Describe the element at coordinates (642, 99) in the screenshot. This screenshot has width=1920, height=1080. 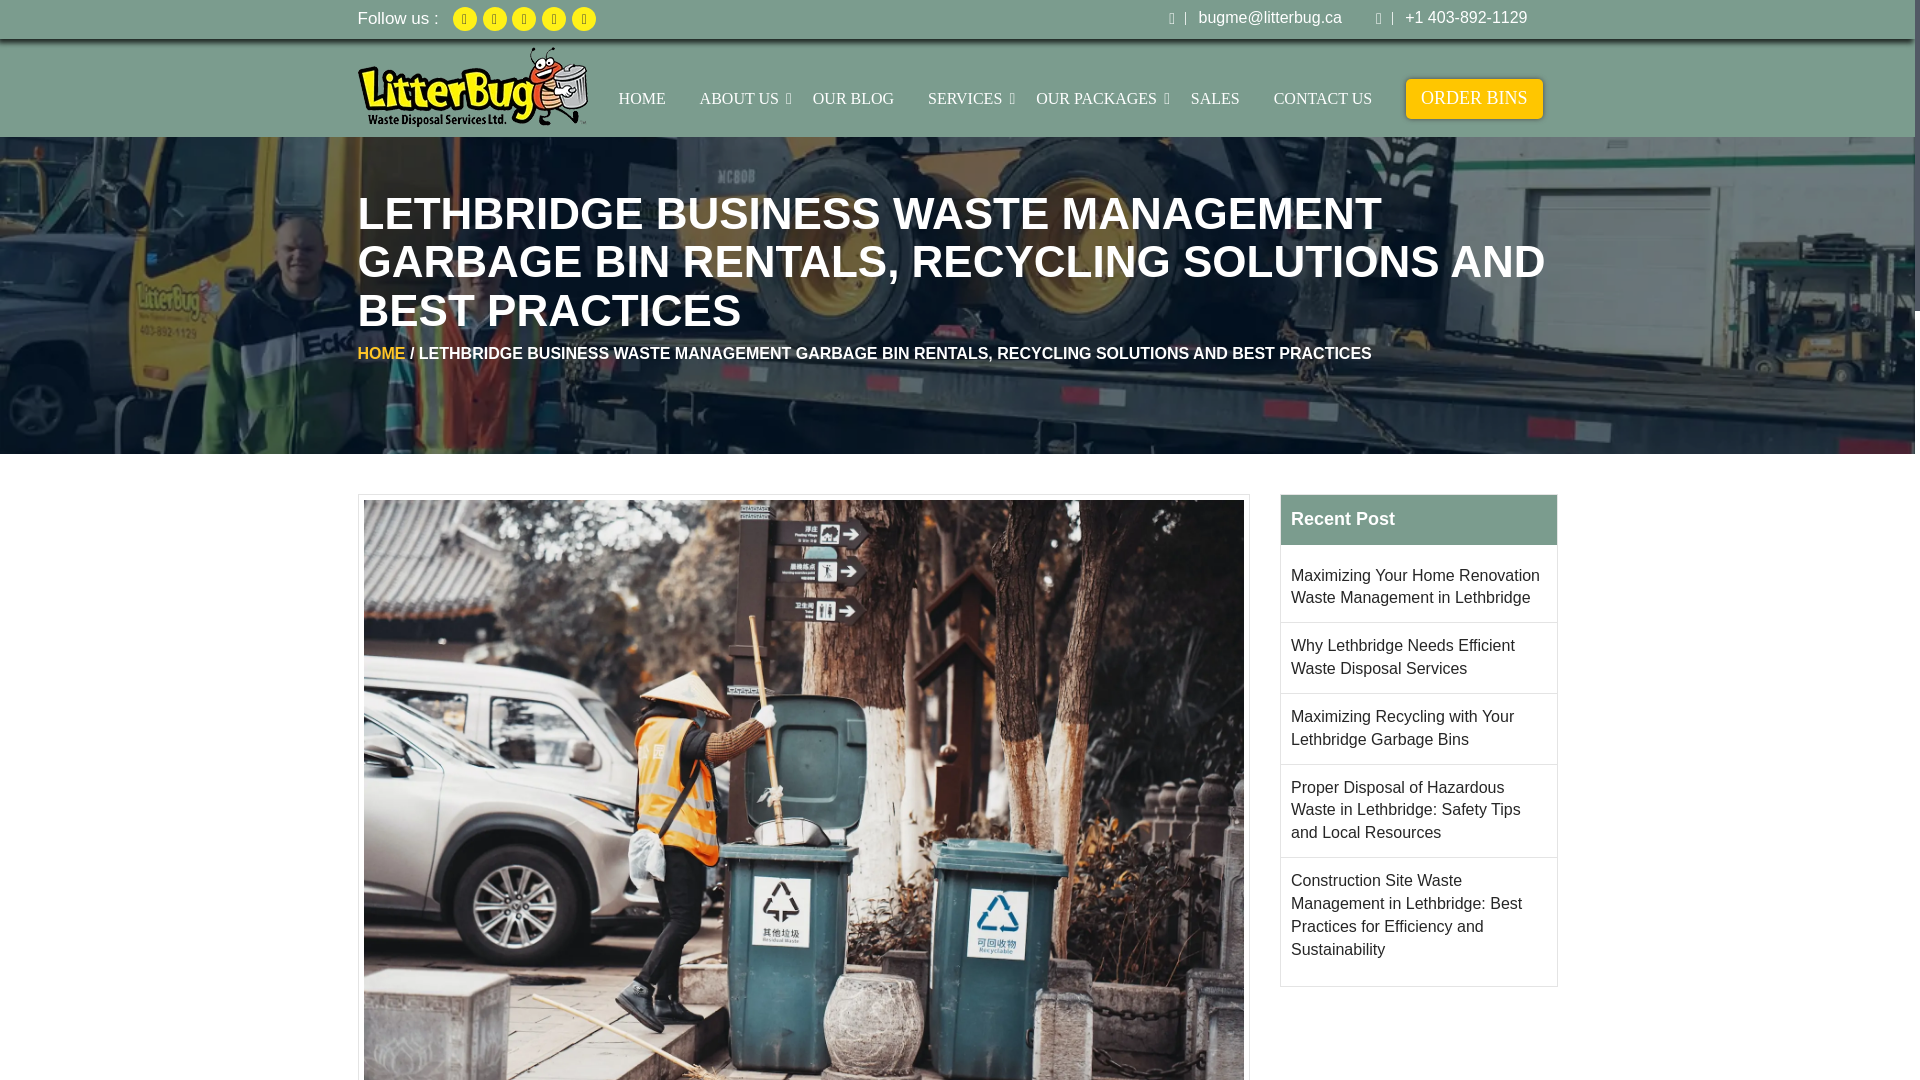
I see `HOME` at that location.